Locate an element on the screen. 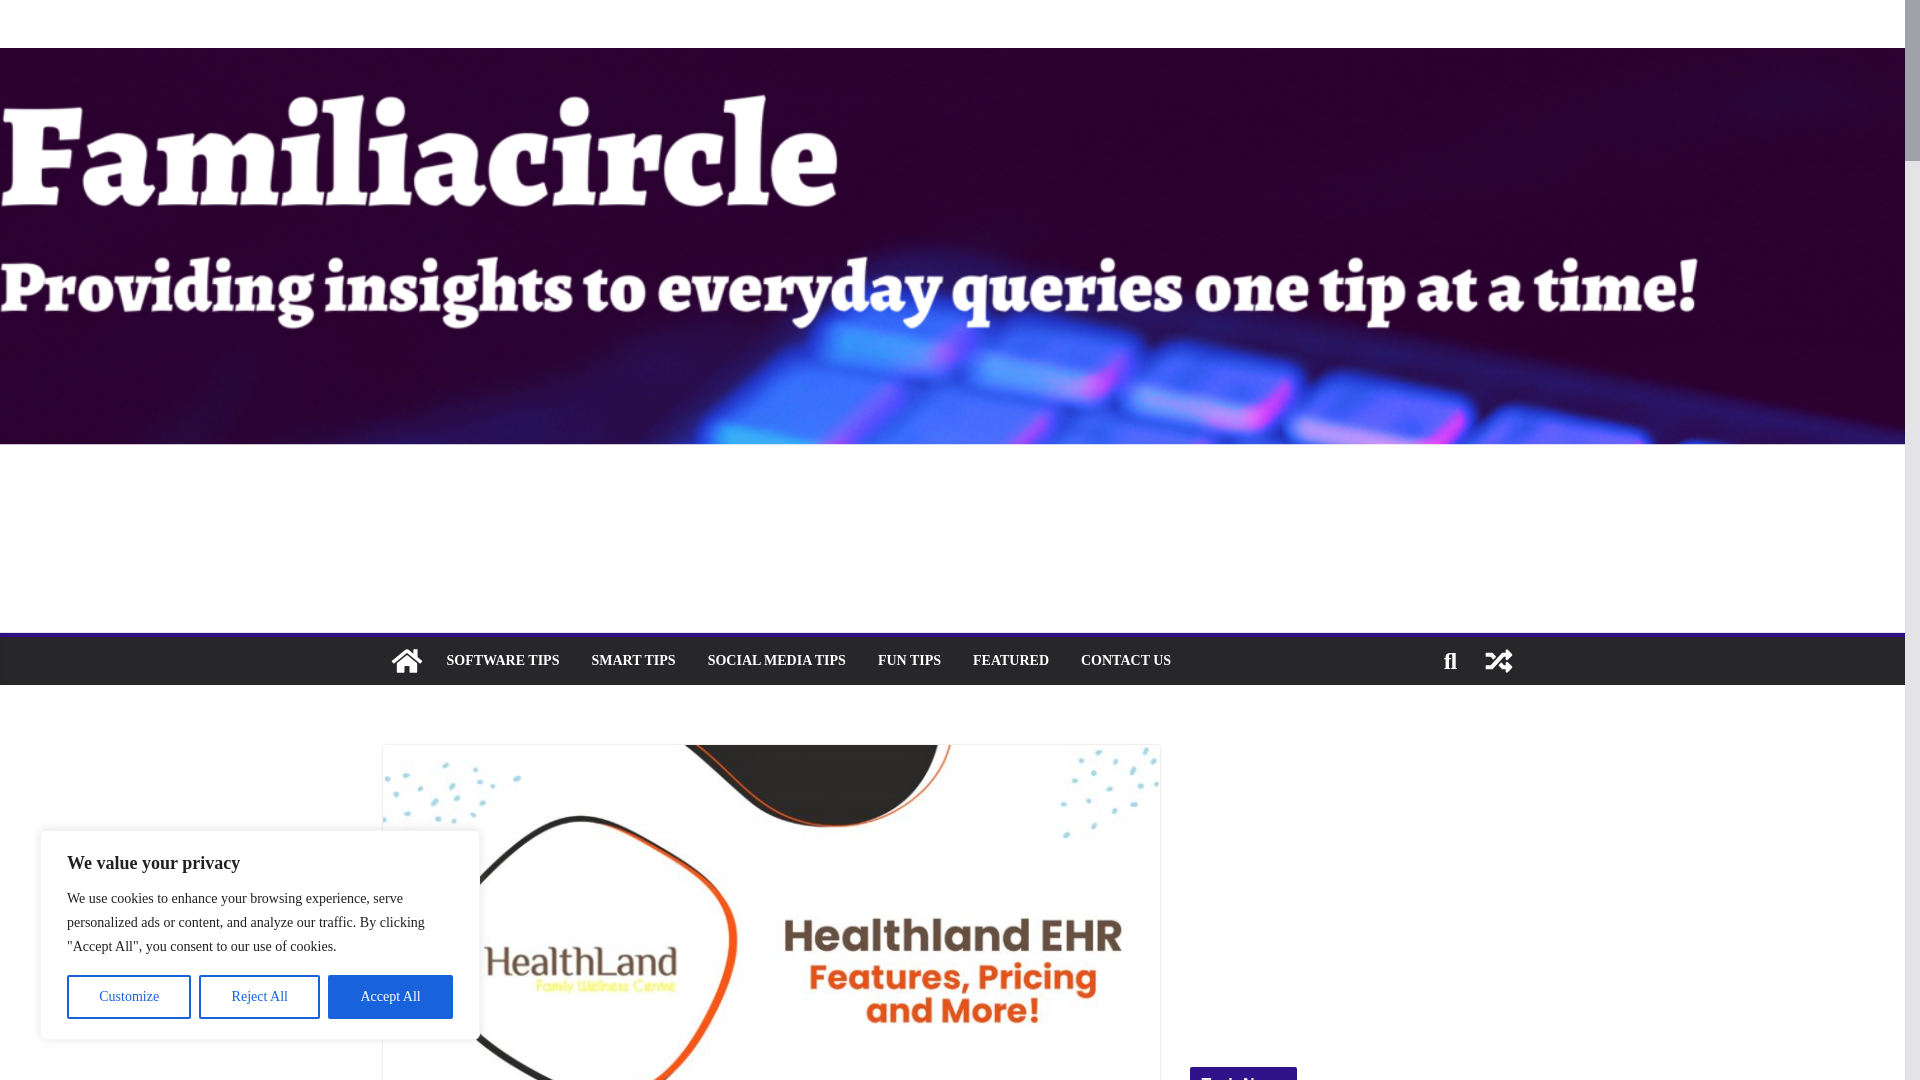  Reject All is located at coordinates (260, 997).